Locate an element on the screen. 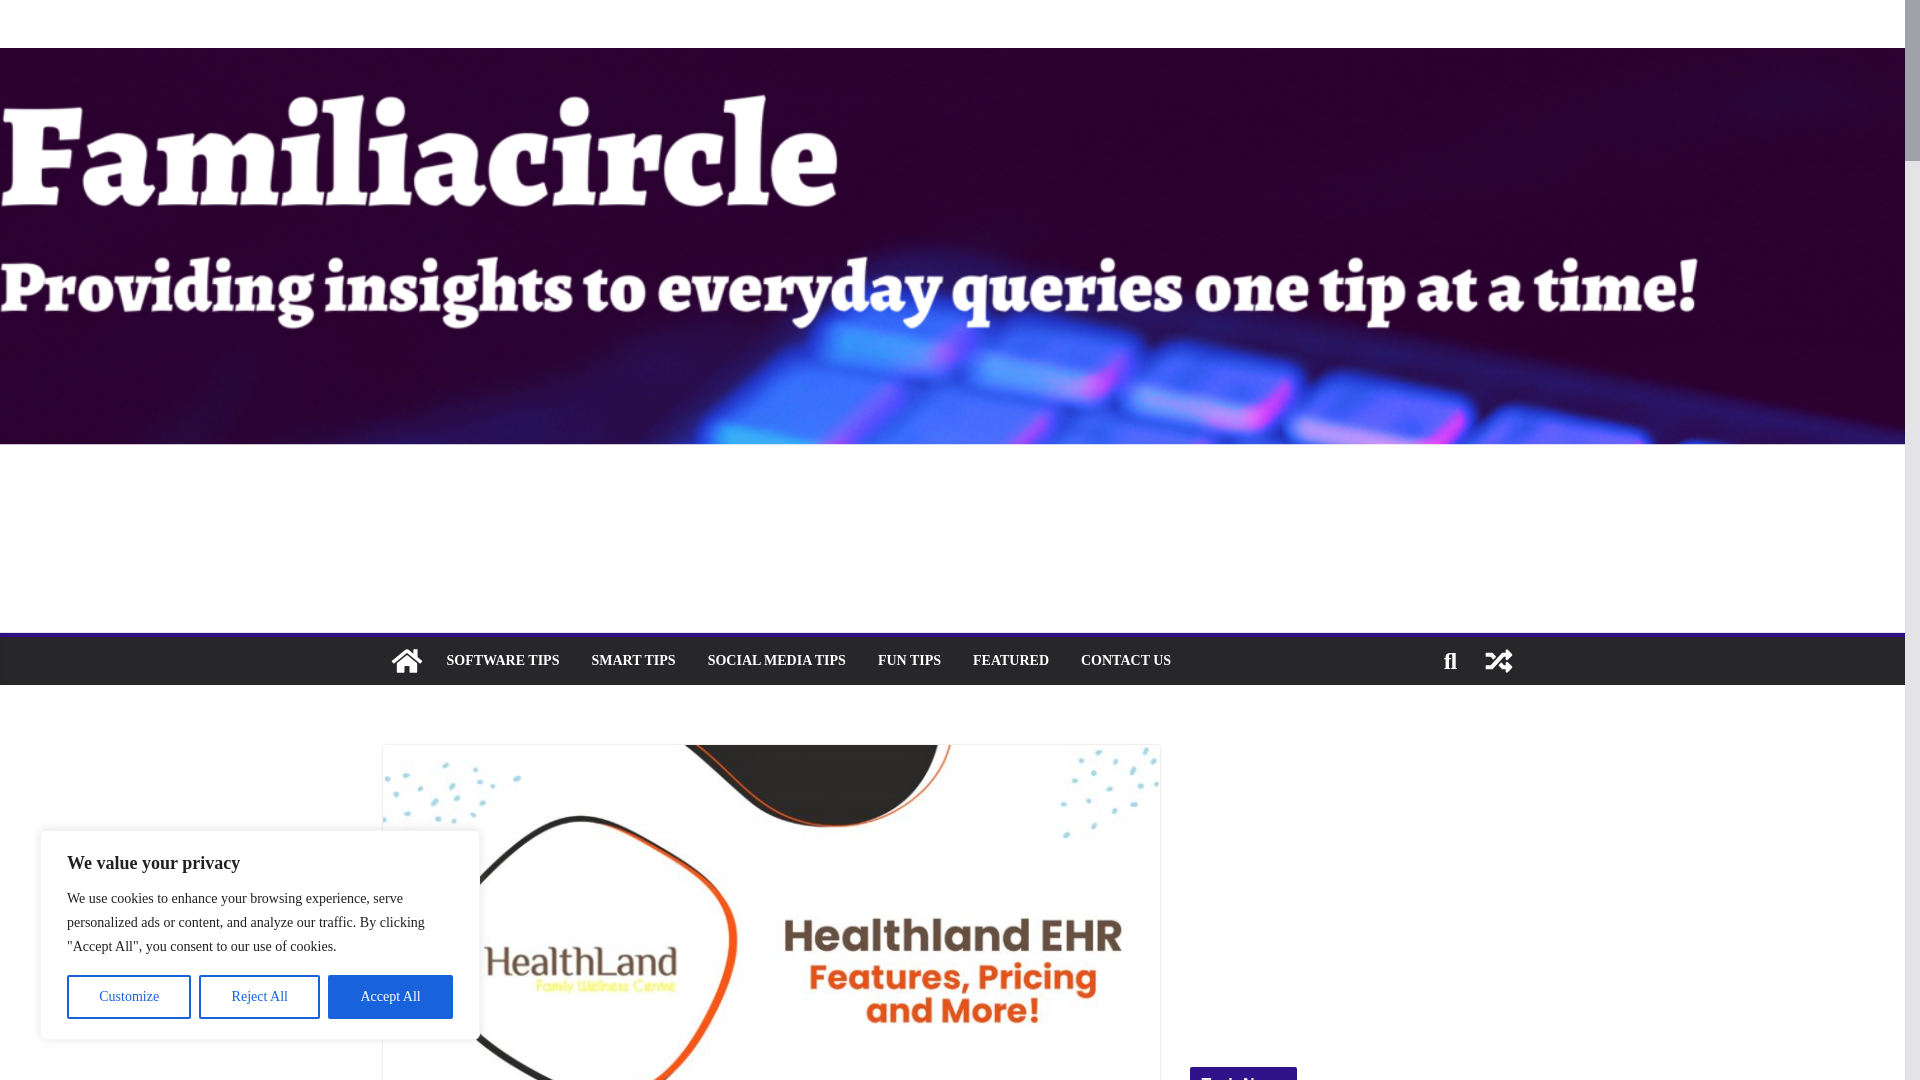  Reject All is located at coordinates (260, 997).